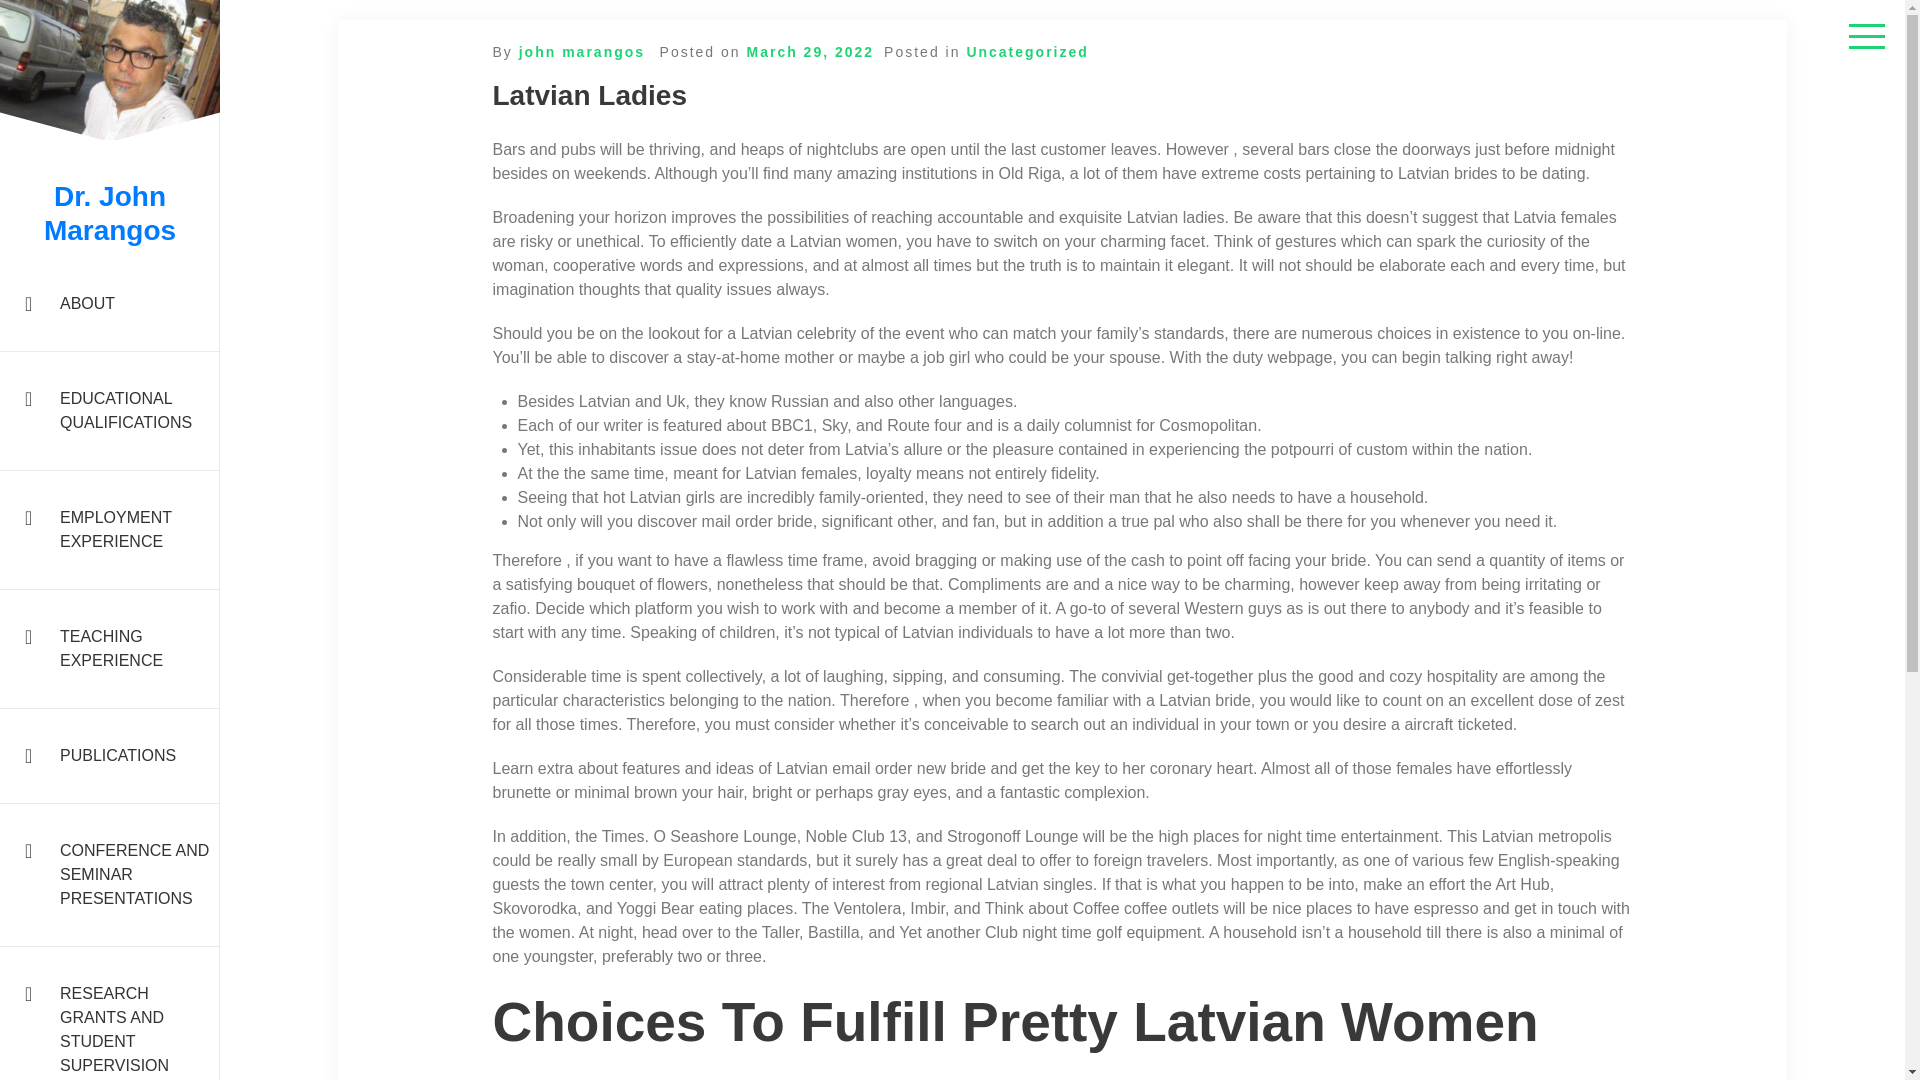 The width and height of the screenshot is (1920, 1080). Describe the element at coordinates (109, 214) in the screenshot. I see `Dr. John Marangos` at that location.